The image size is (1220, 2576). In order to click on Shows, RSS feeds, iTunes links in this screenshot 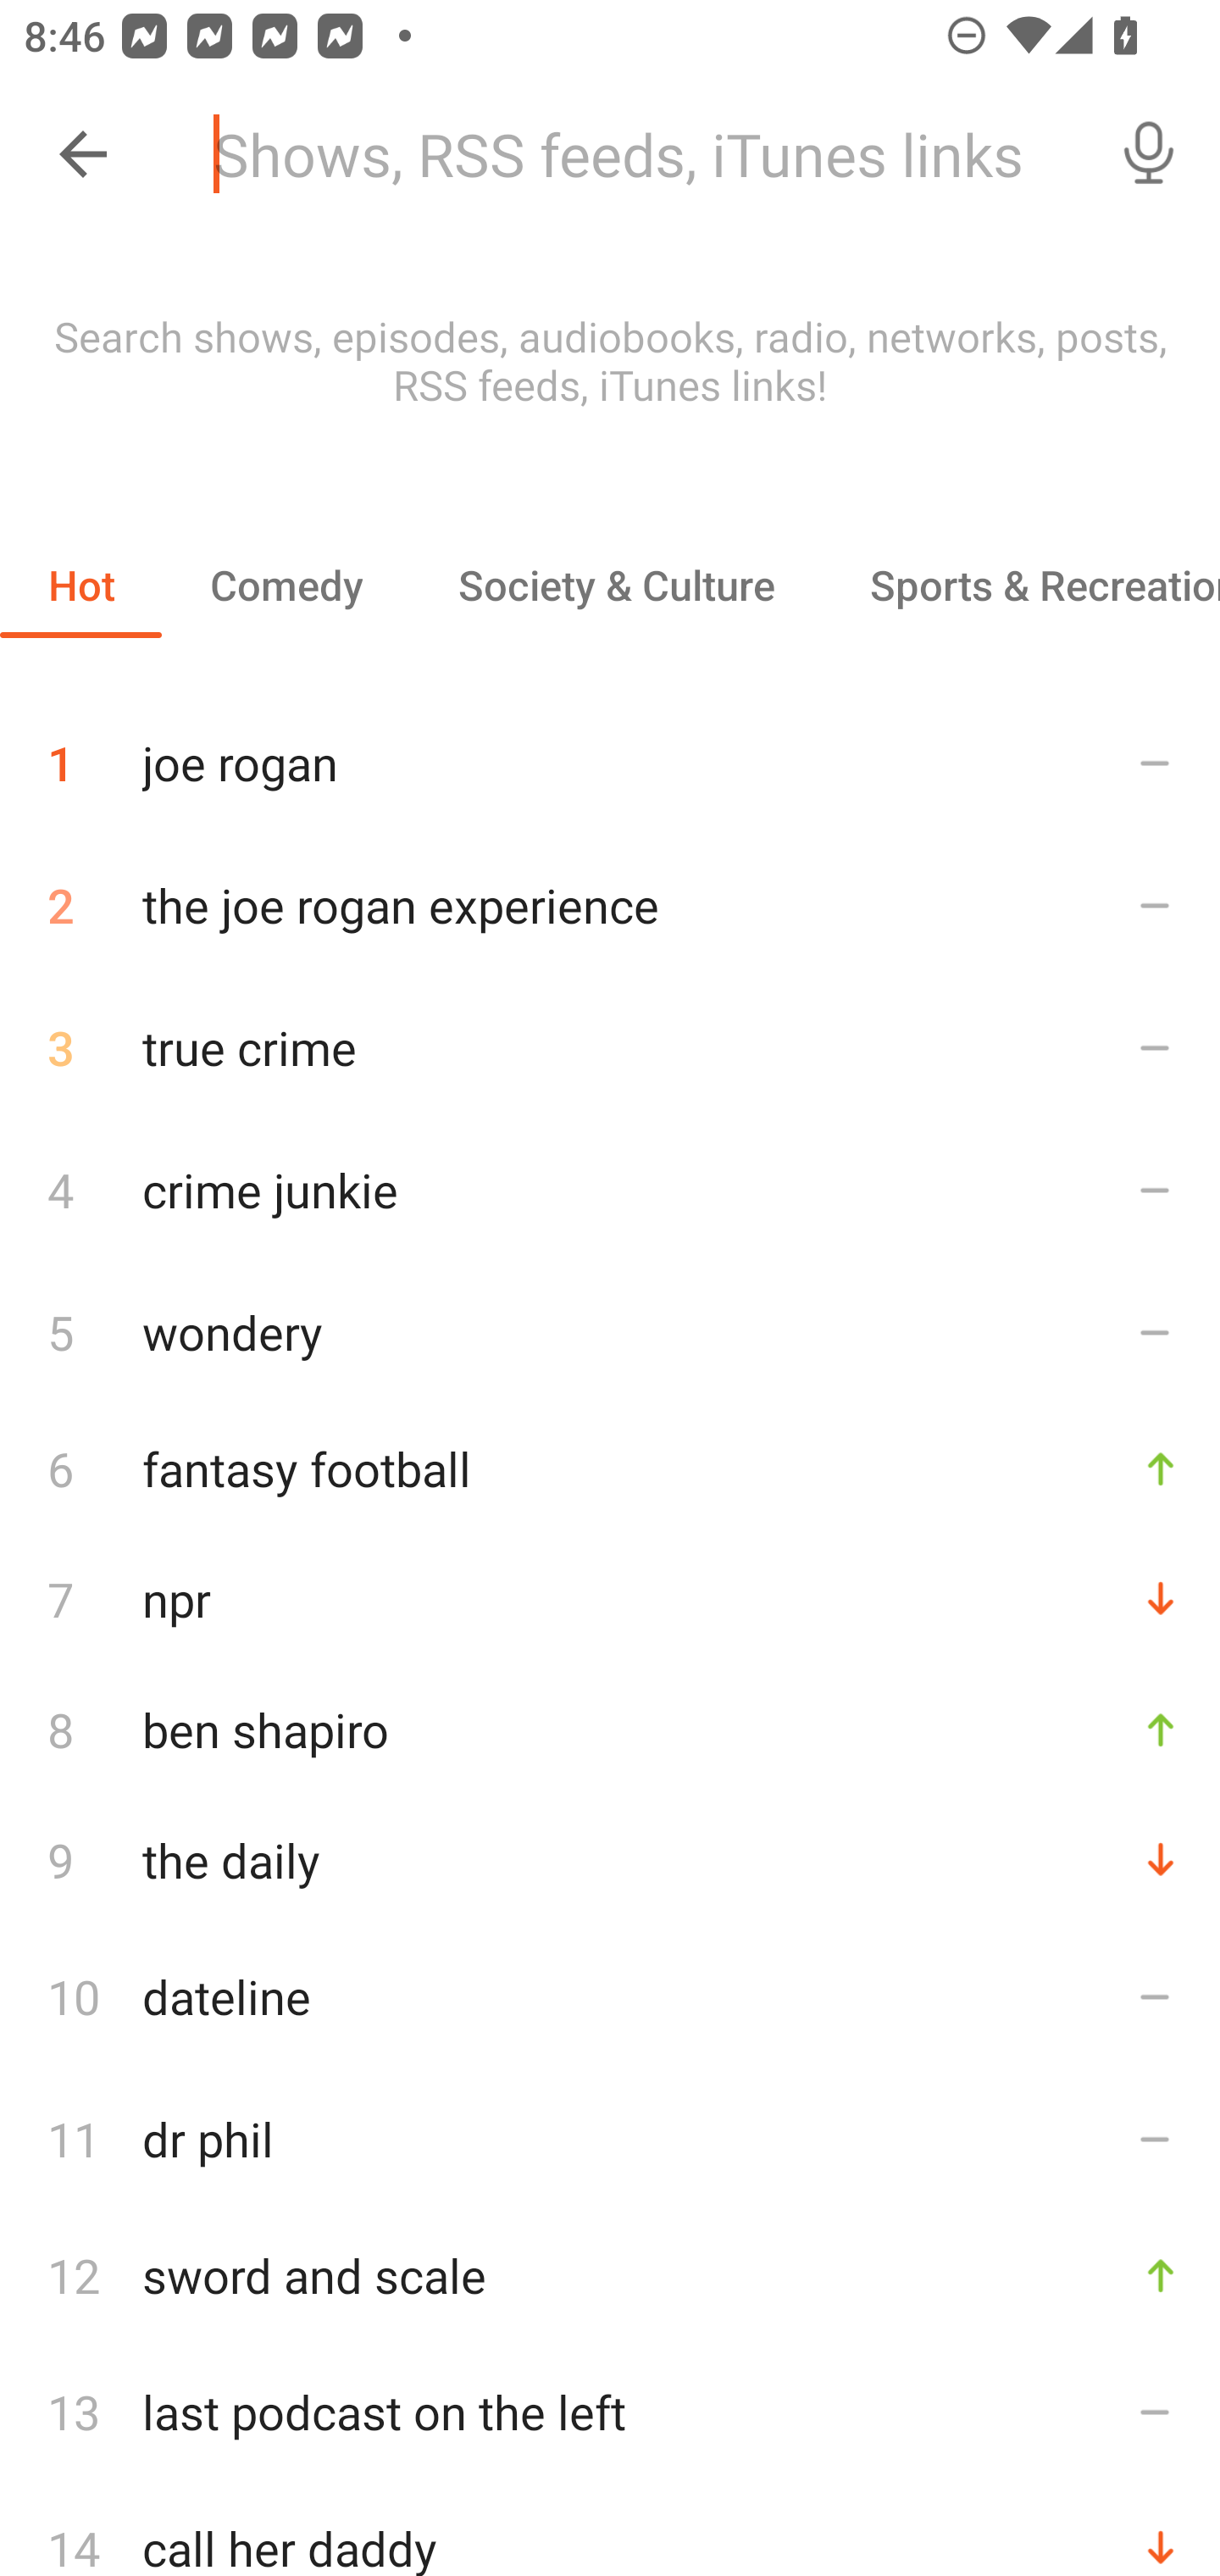, I will do `click(634, 154)`.